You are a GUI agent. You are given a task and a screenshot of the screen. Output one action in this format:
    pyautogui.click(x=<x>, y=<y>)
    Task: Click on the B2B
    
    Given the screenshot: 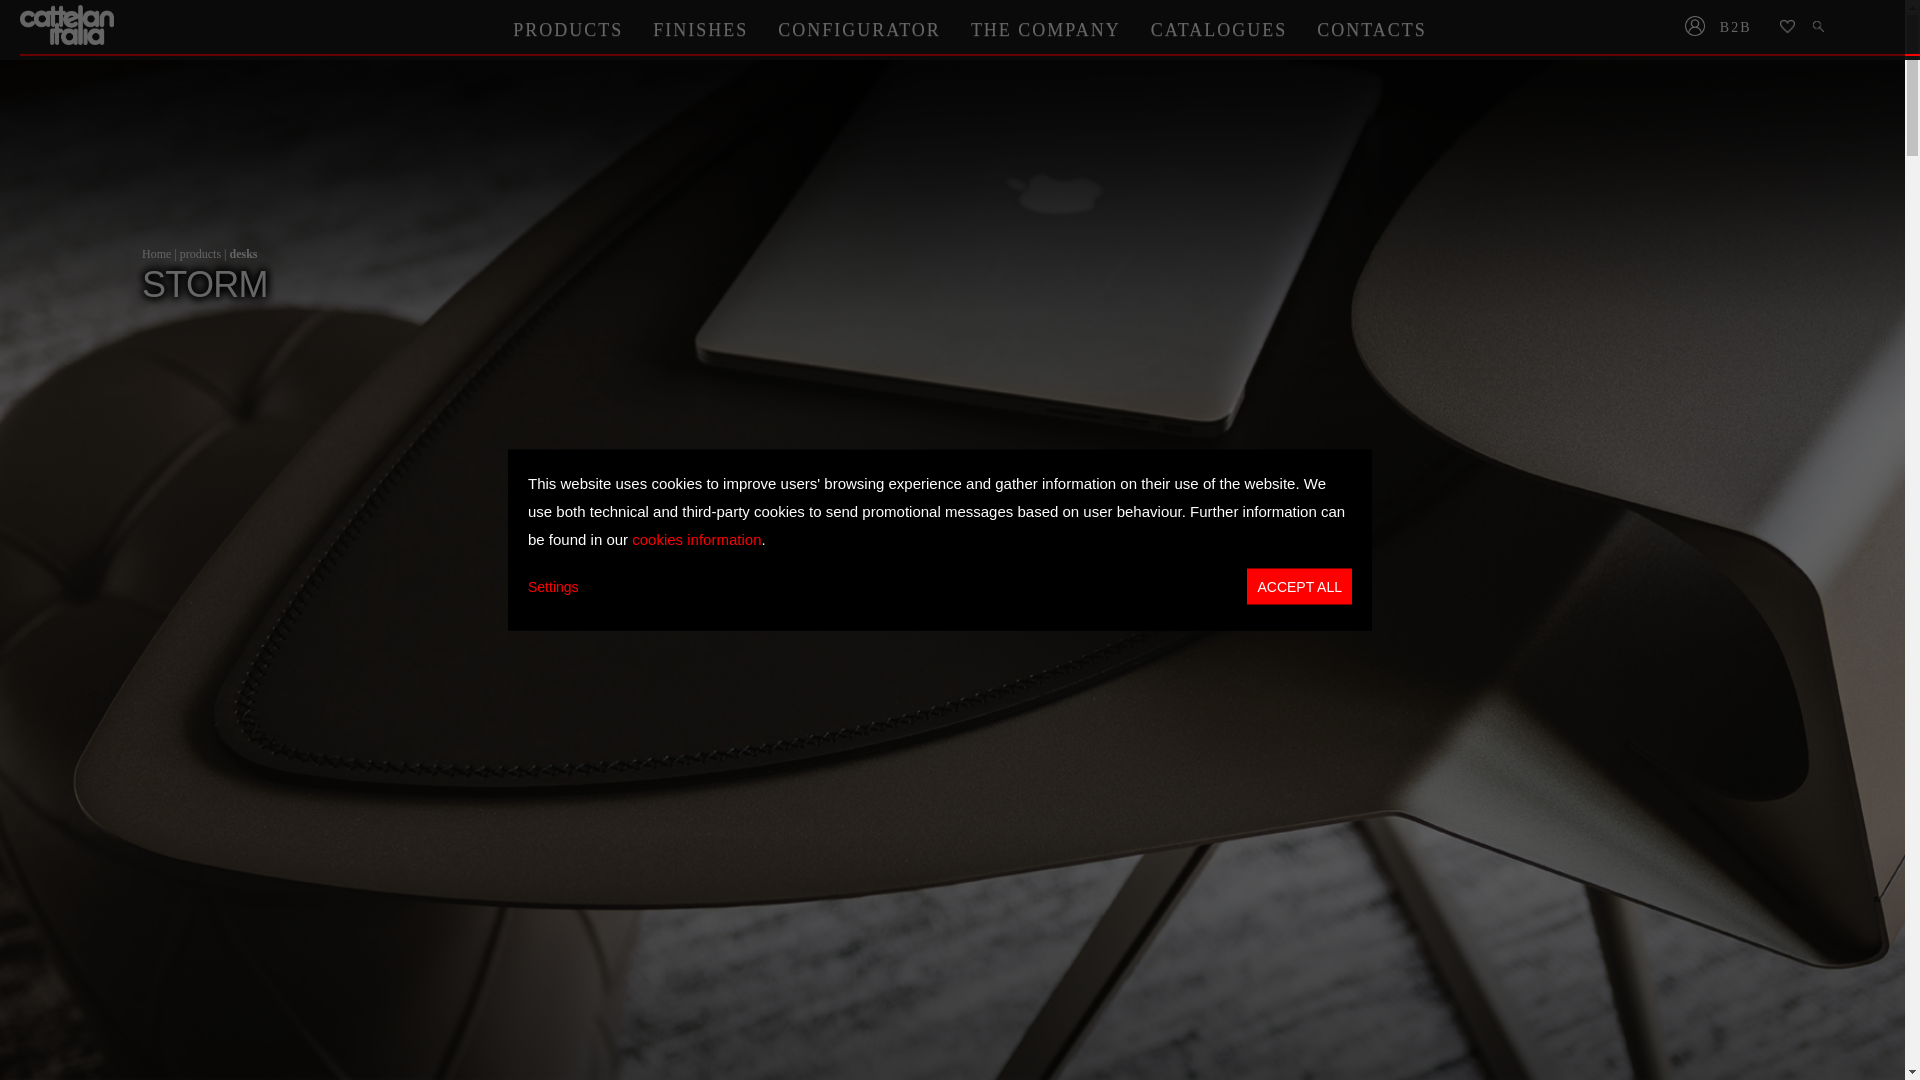 What is the action you would take?
    pyautogui.click(x=1742, y=28)
    